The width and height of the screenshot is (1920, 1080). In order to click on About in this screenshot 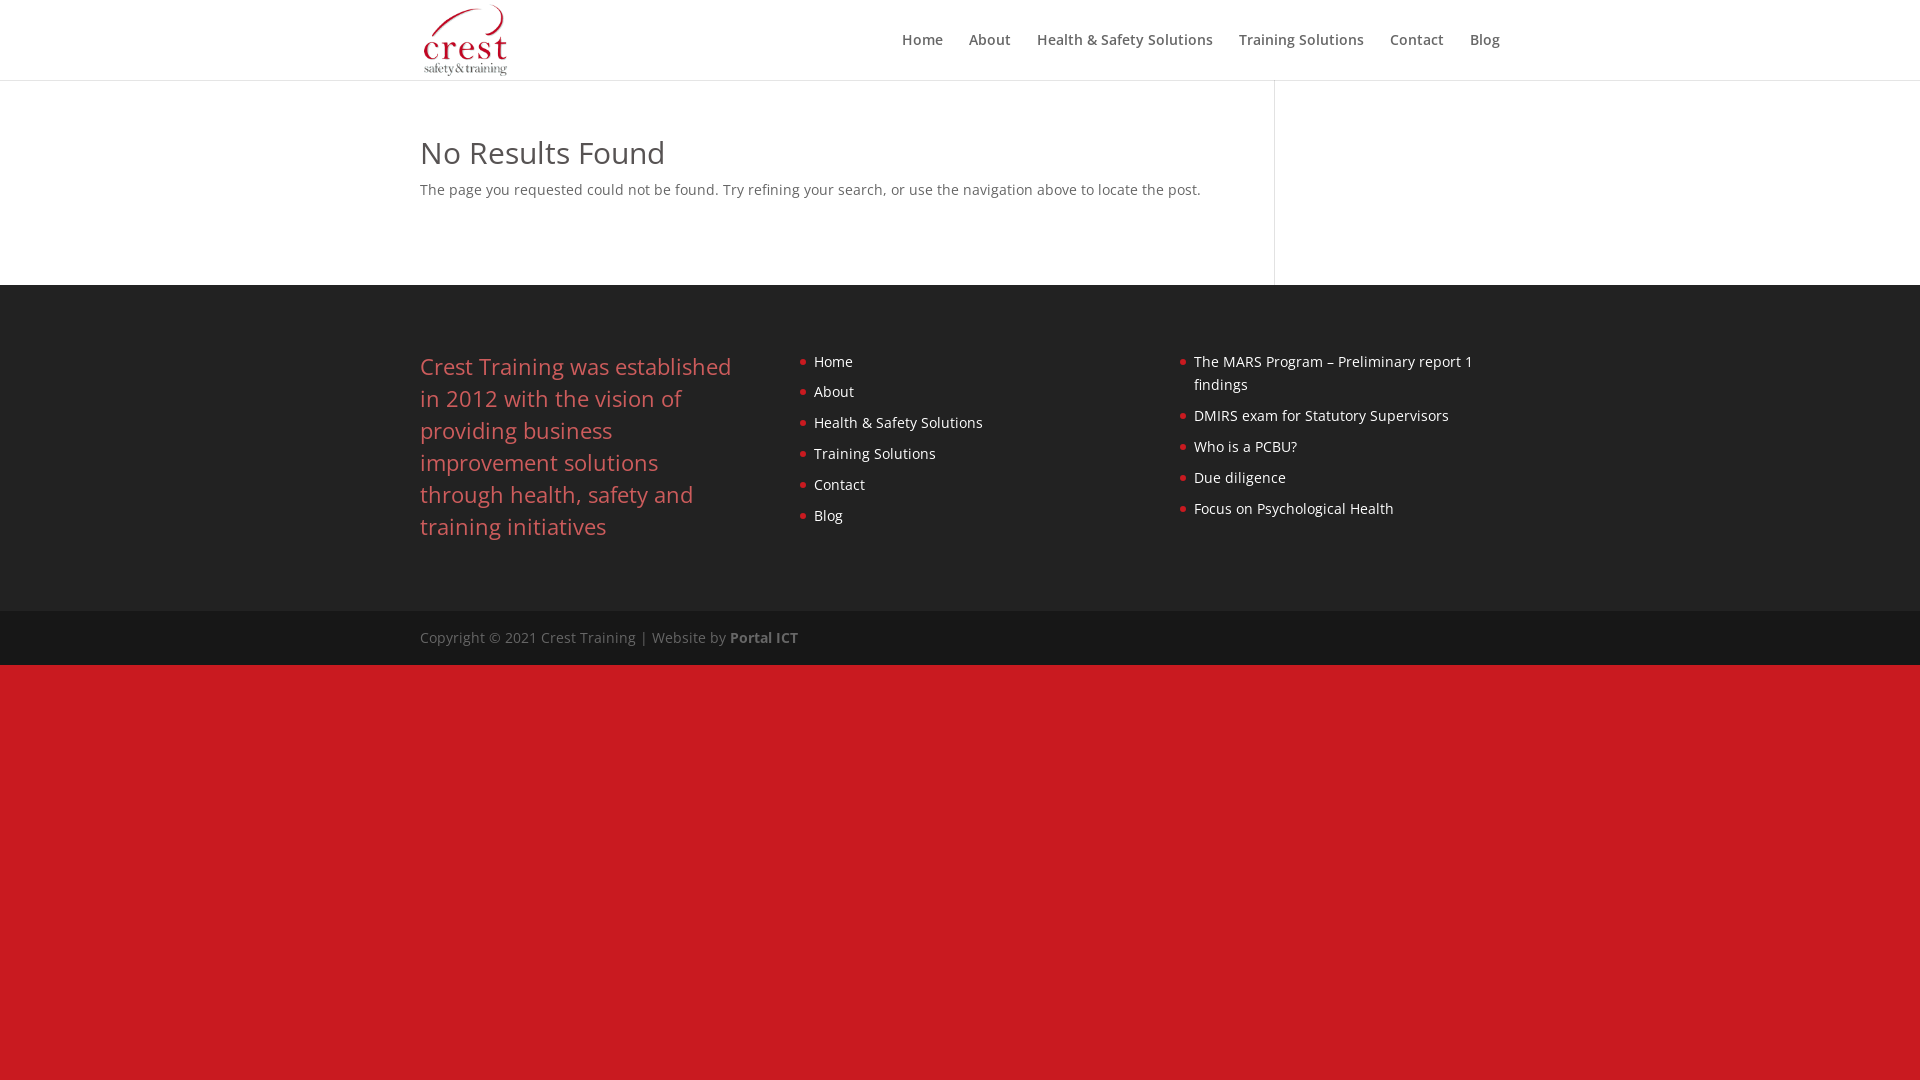, I will do `click(990, 56)`.